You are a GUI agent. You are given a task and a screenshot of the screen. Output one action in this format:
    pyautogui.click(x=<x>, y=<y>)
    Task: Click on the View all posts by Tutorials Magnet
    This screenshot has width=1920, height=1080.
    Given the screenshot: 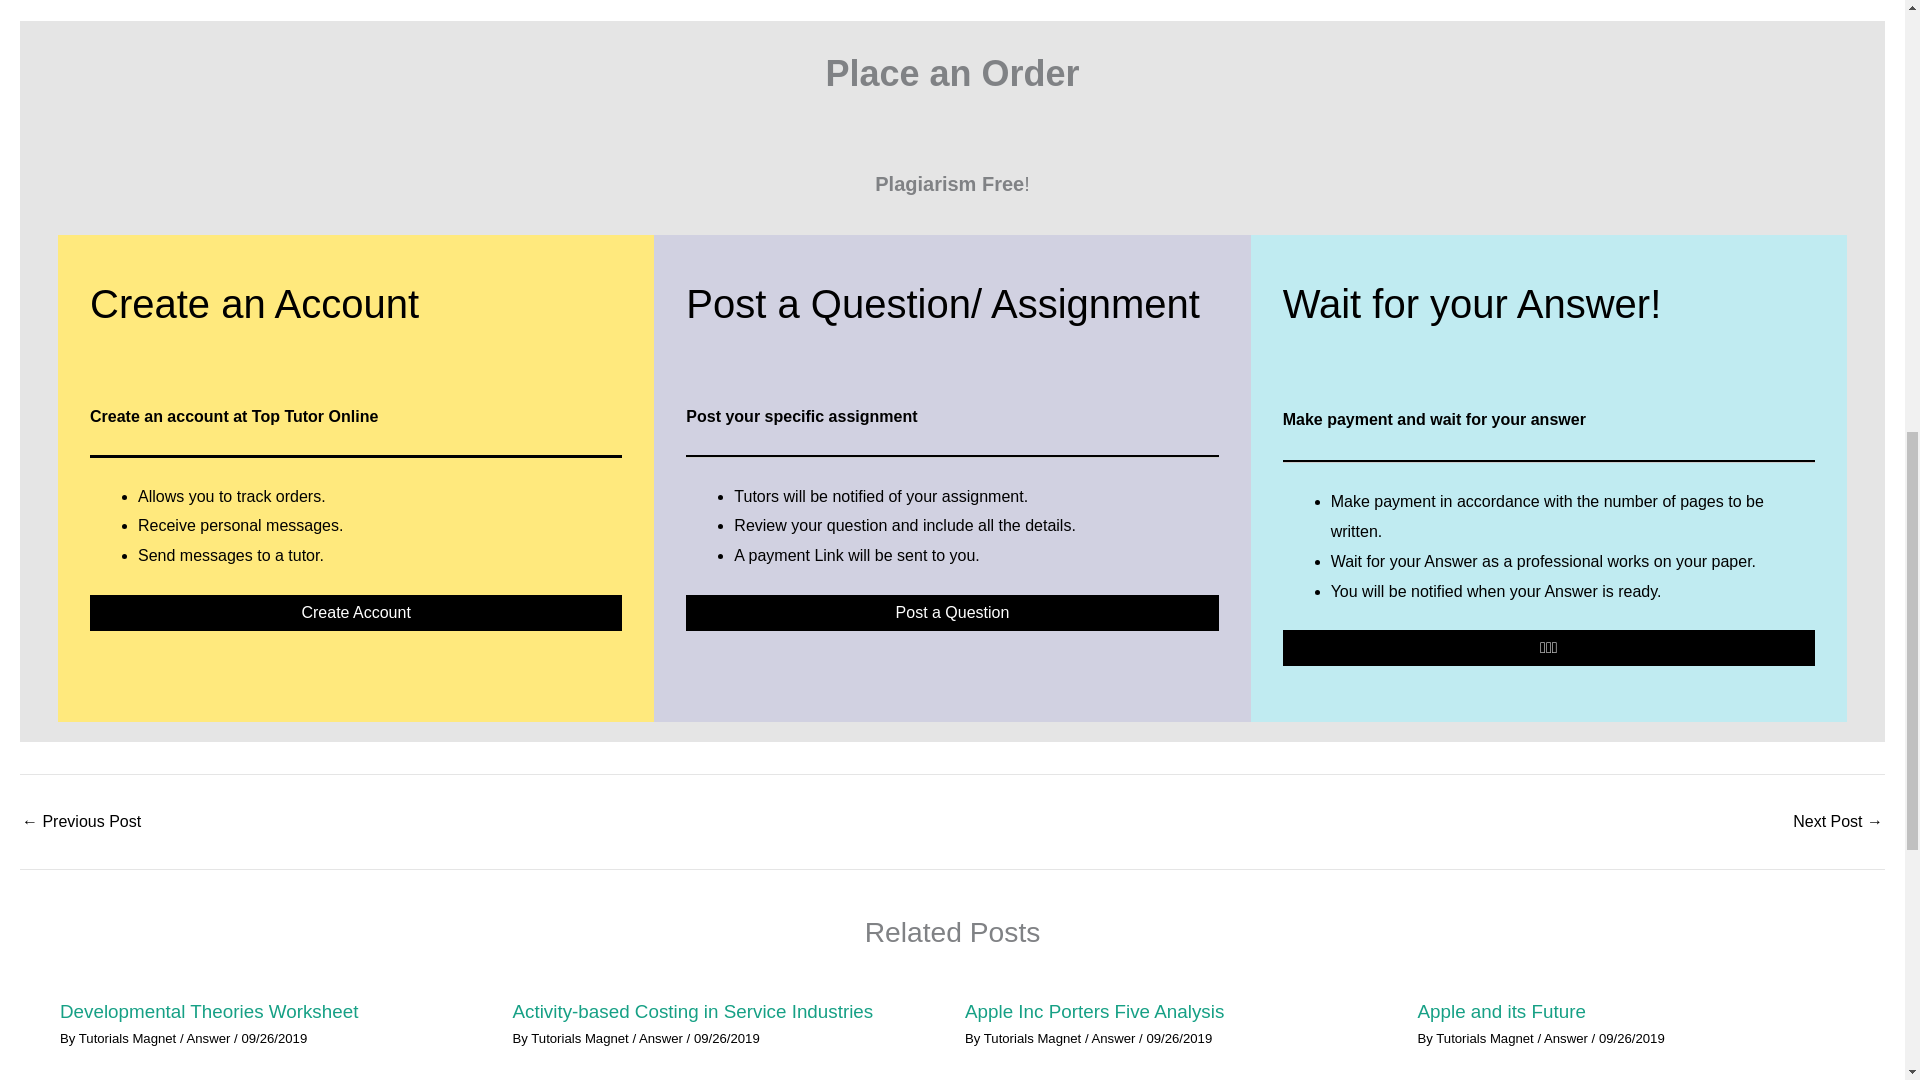 What is the action you would take?
    pyautogui.click(x=1486, y=1038)
    